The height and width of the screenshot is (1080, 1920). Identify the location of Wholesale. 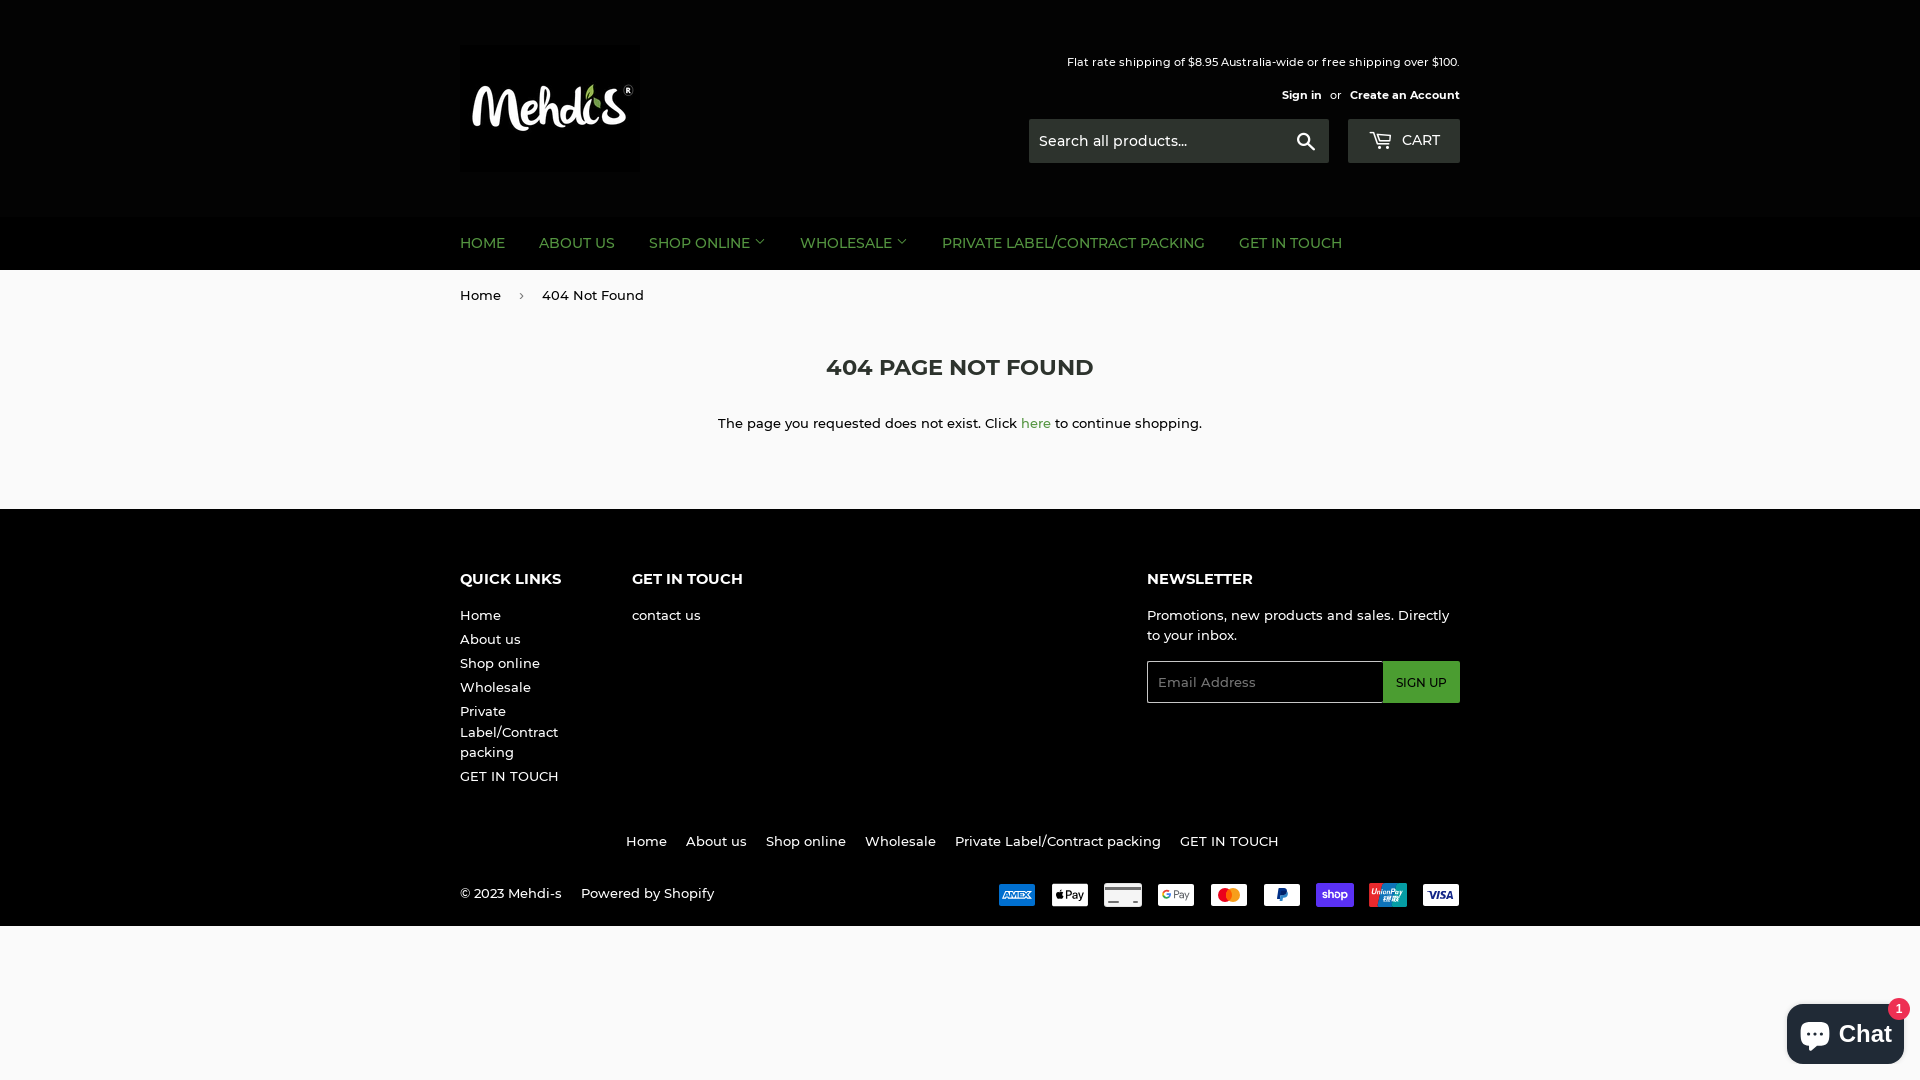
(496, 687).